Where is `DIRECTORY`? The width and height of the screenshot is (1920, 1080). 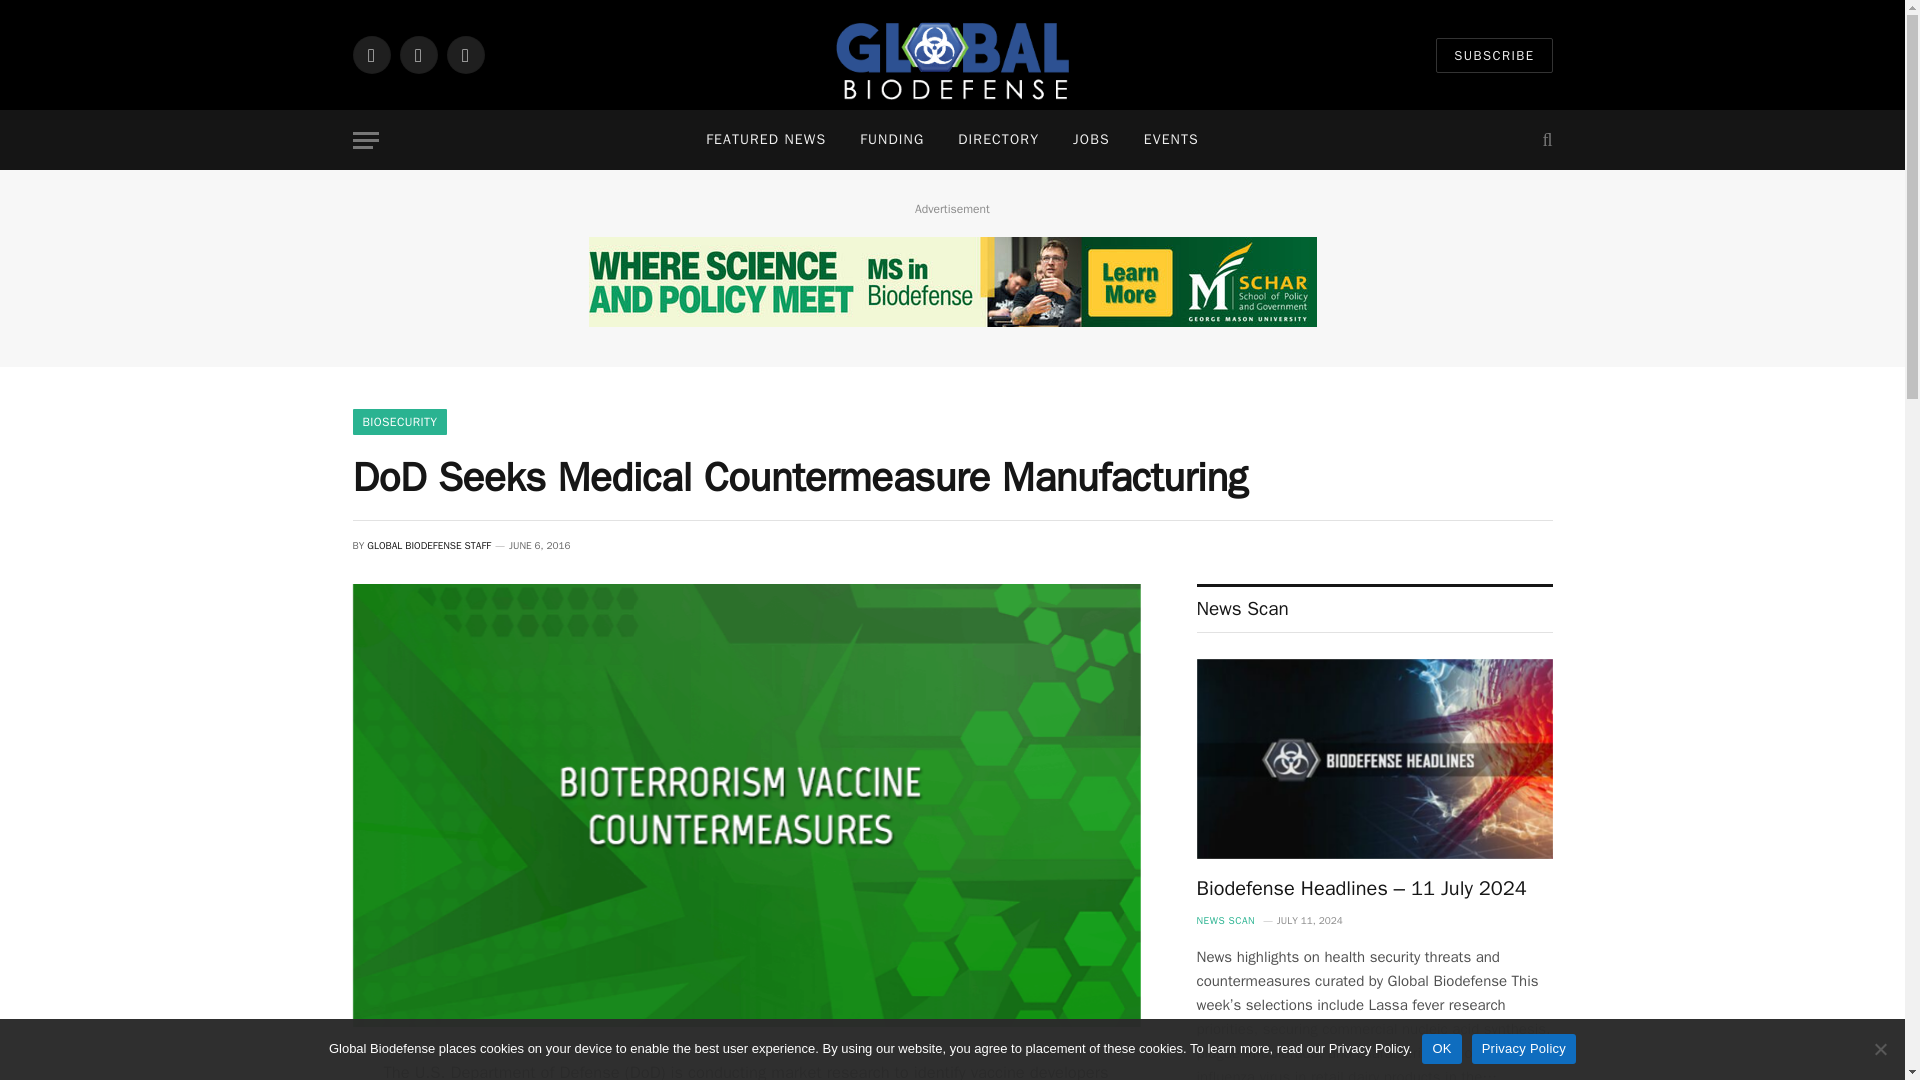 DIRECTORY is located at coordinates (998, 140).